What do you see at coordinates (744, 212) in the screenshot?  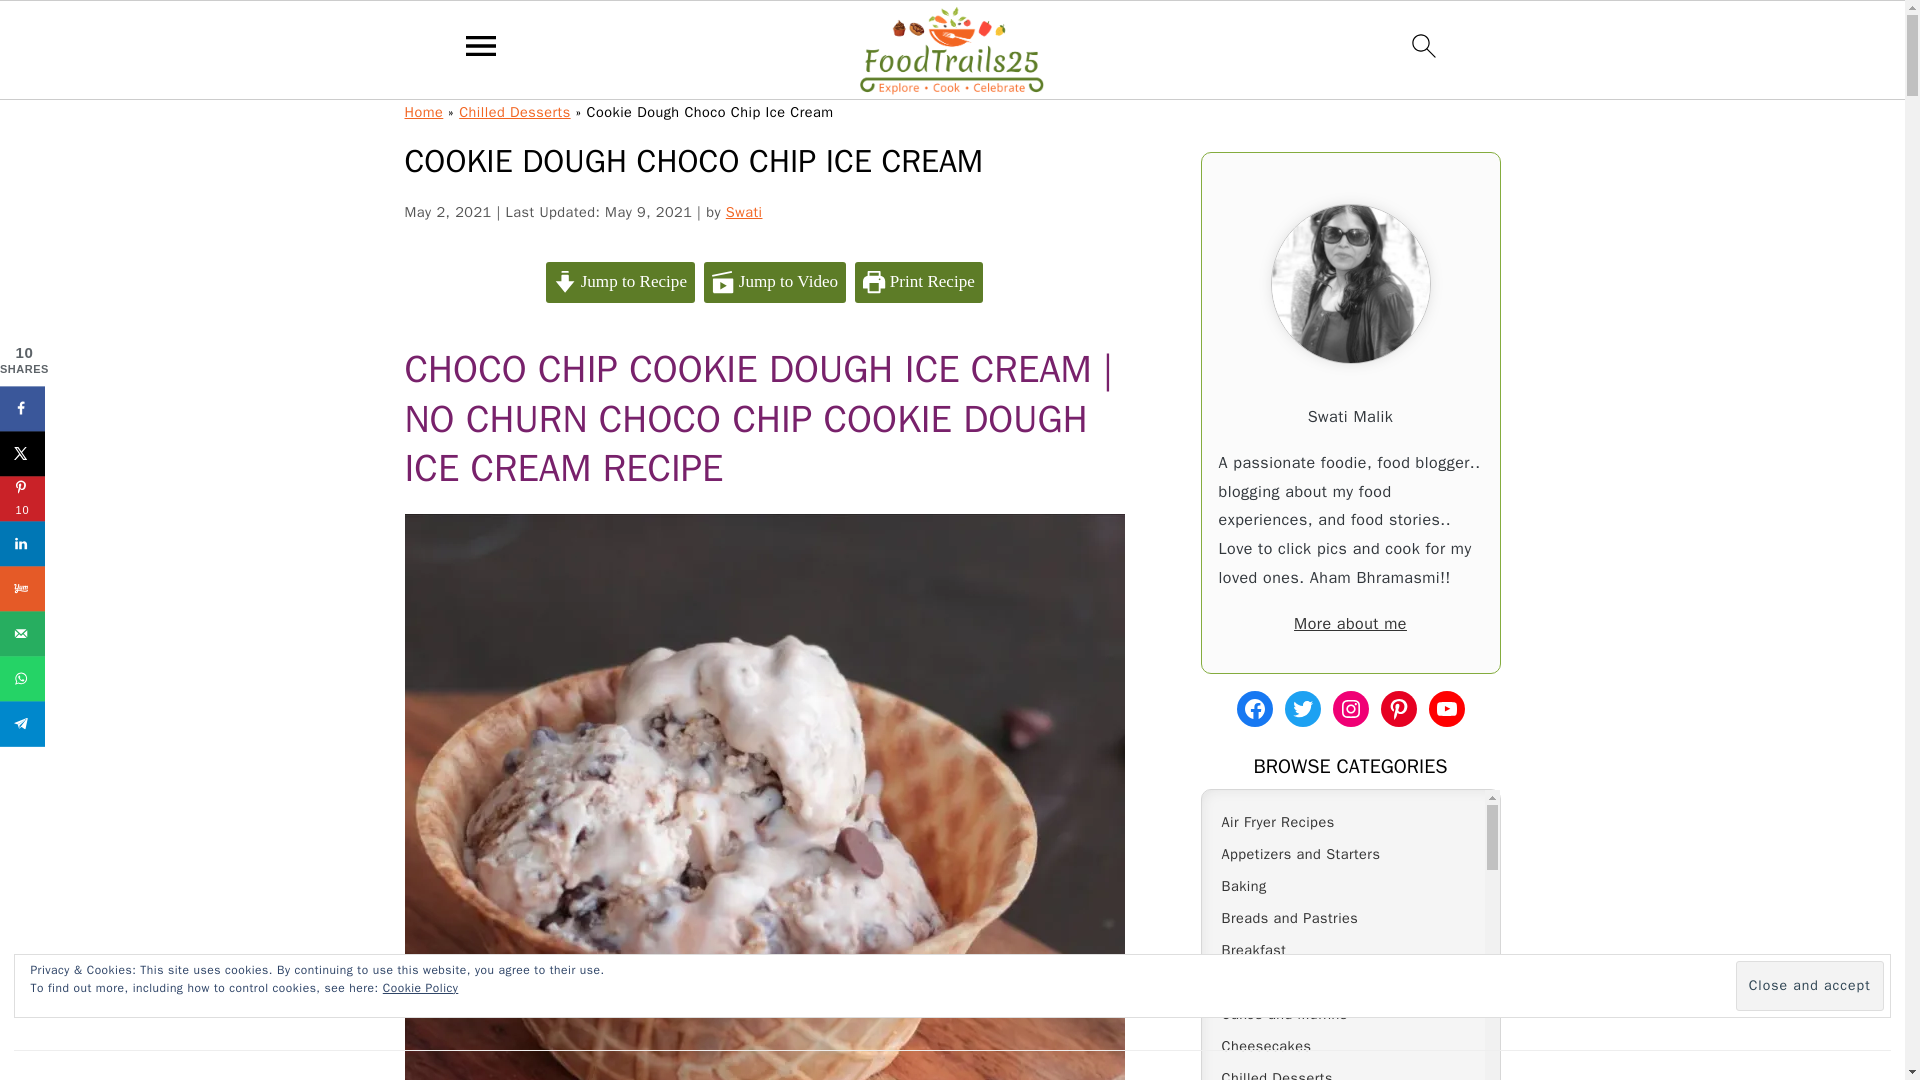 I see `Swati` at bounding box center [744, 212].